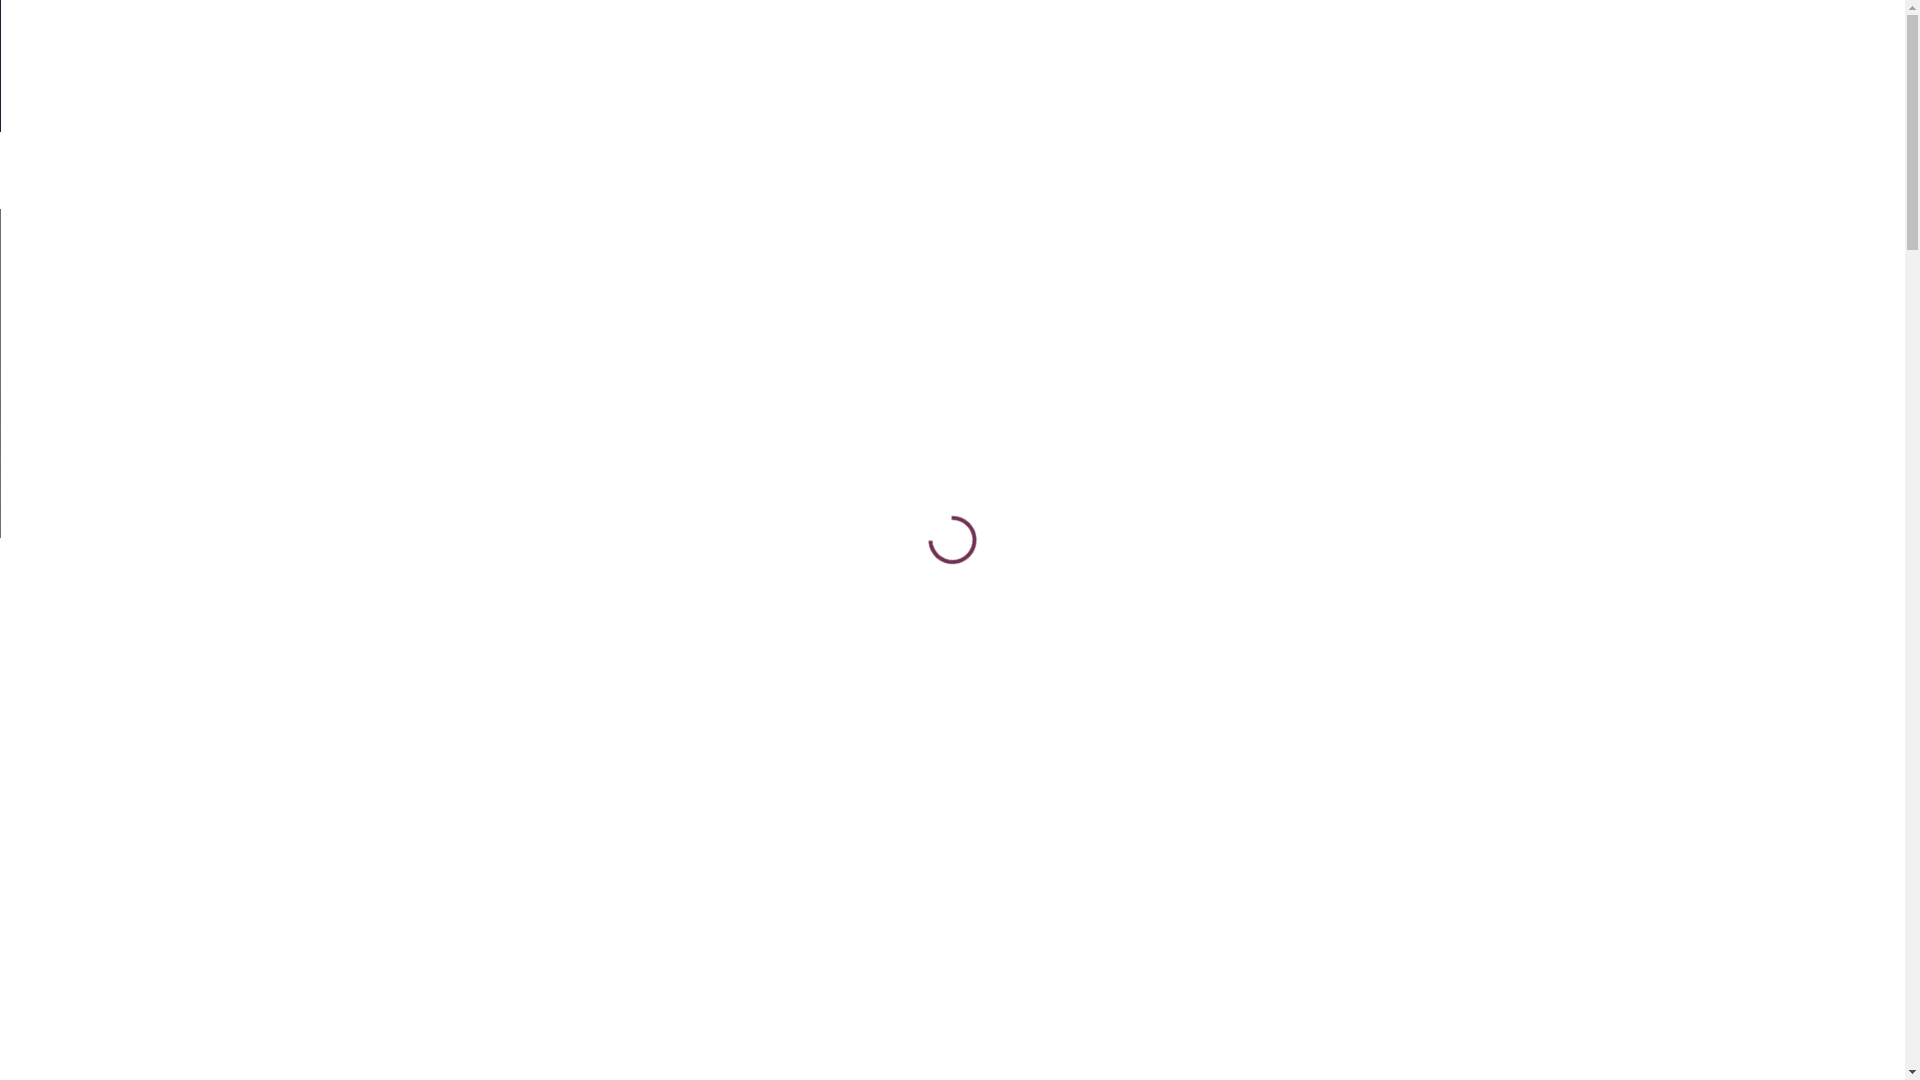 The image size is (1920, 1080). What do you see at coordinates (1036, 170) in the screenshot?
I see `Iletisim` at bounding box center [1036, 170].